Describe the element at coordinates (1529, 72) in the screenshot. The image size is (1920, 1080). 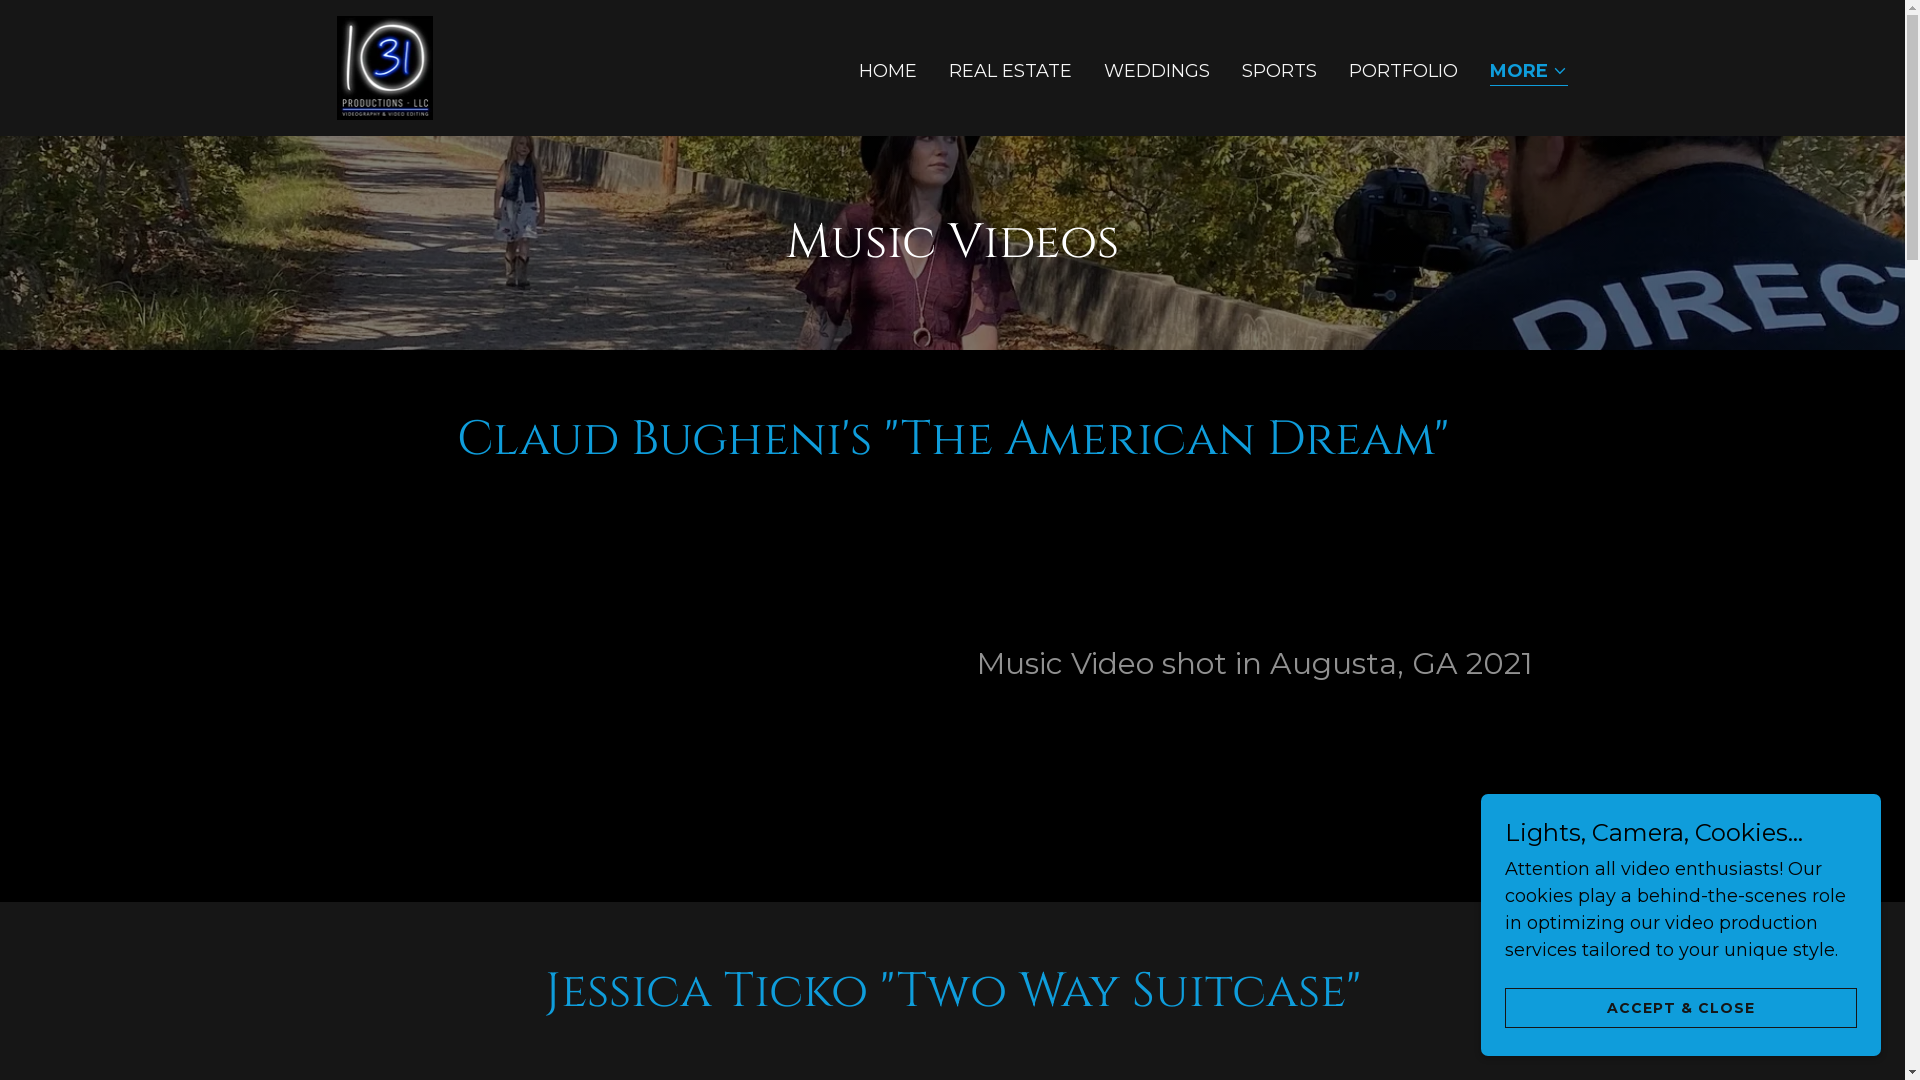
I see `MORE` at that location.